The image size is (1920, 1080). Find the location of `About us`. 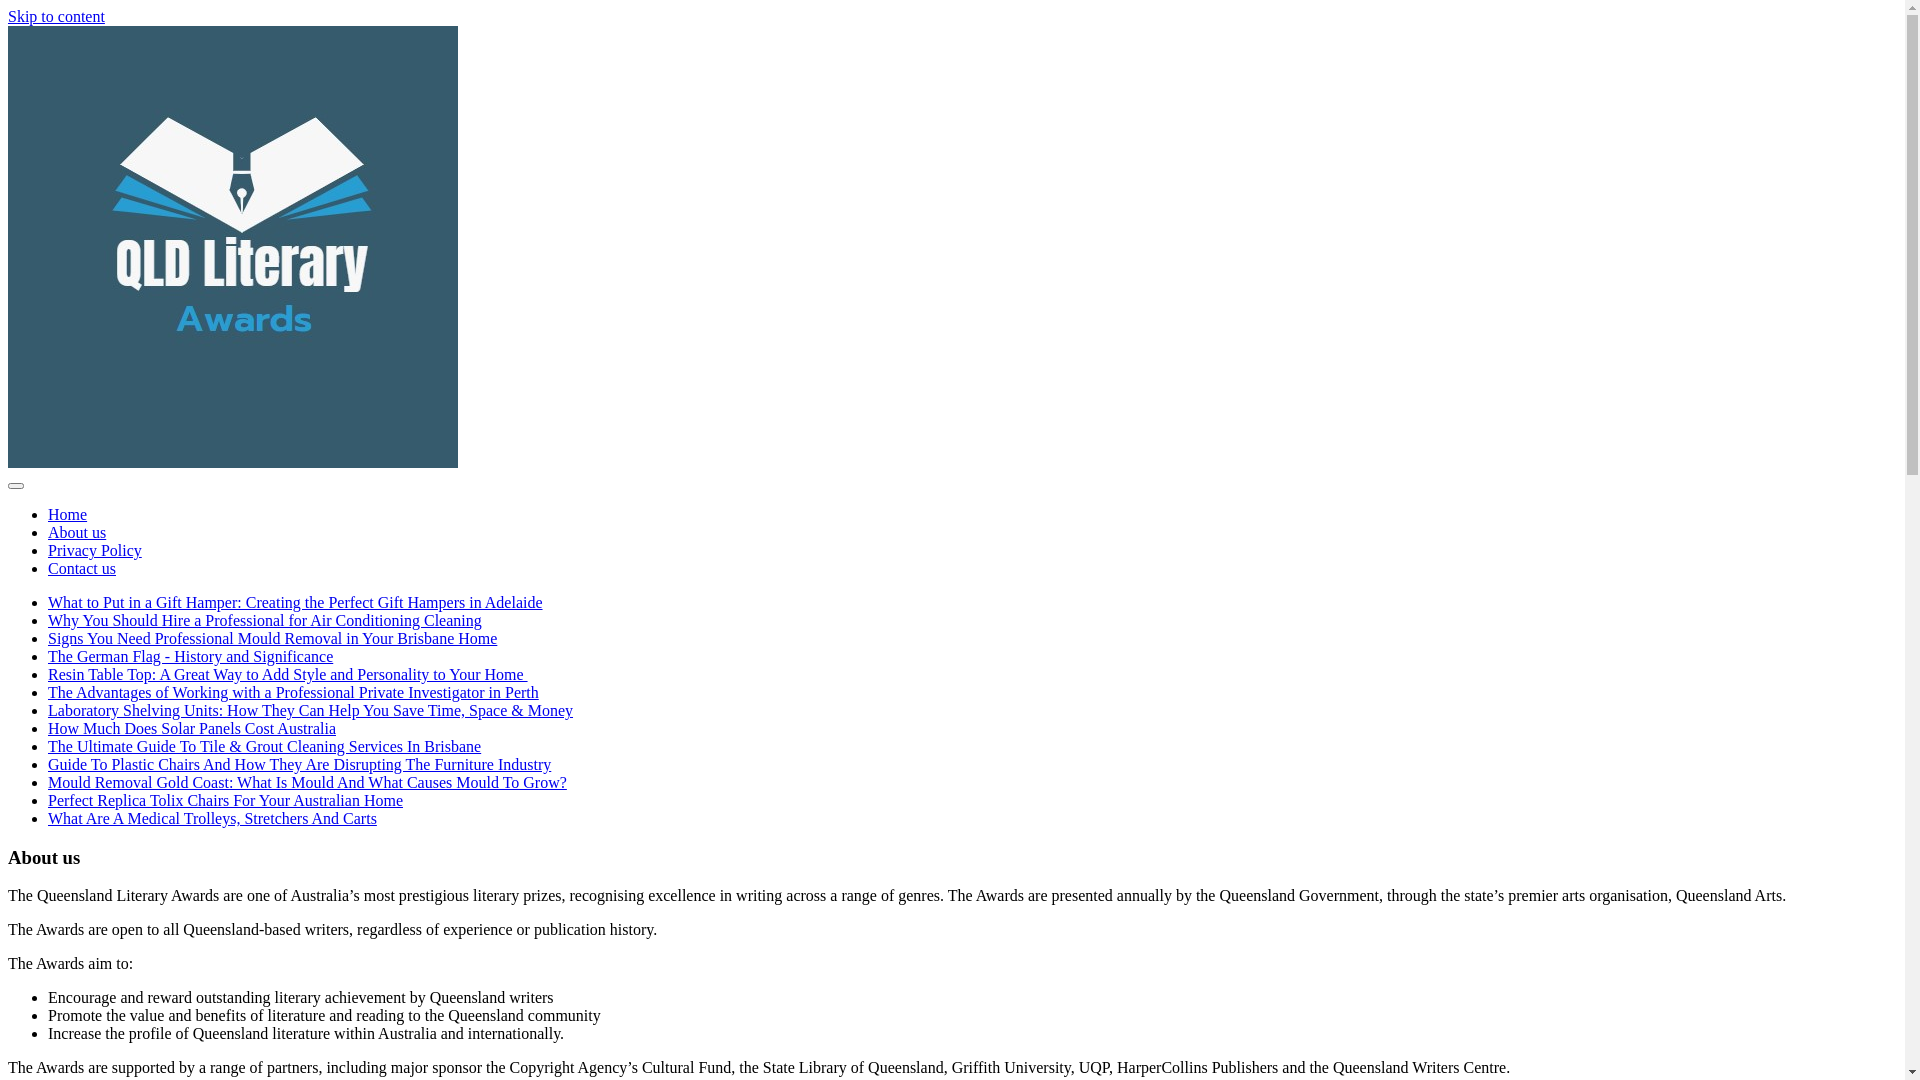

About us is located at coordinates (77, 532).